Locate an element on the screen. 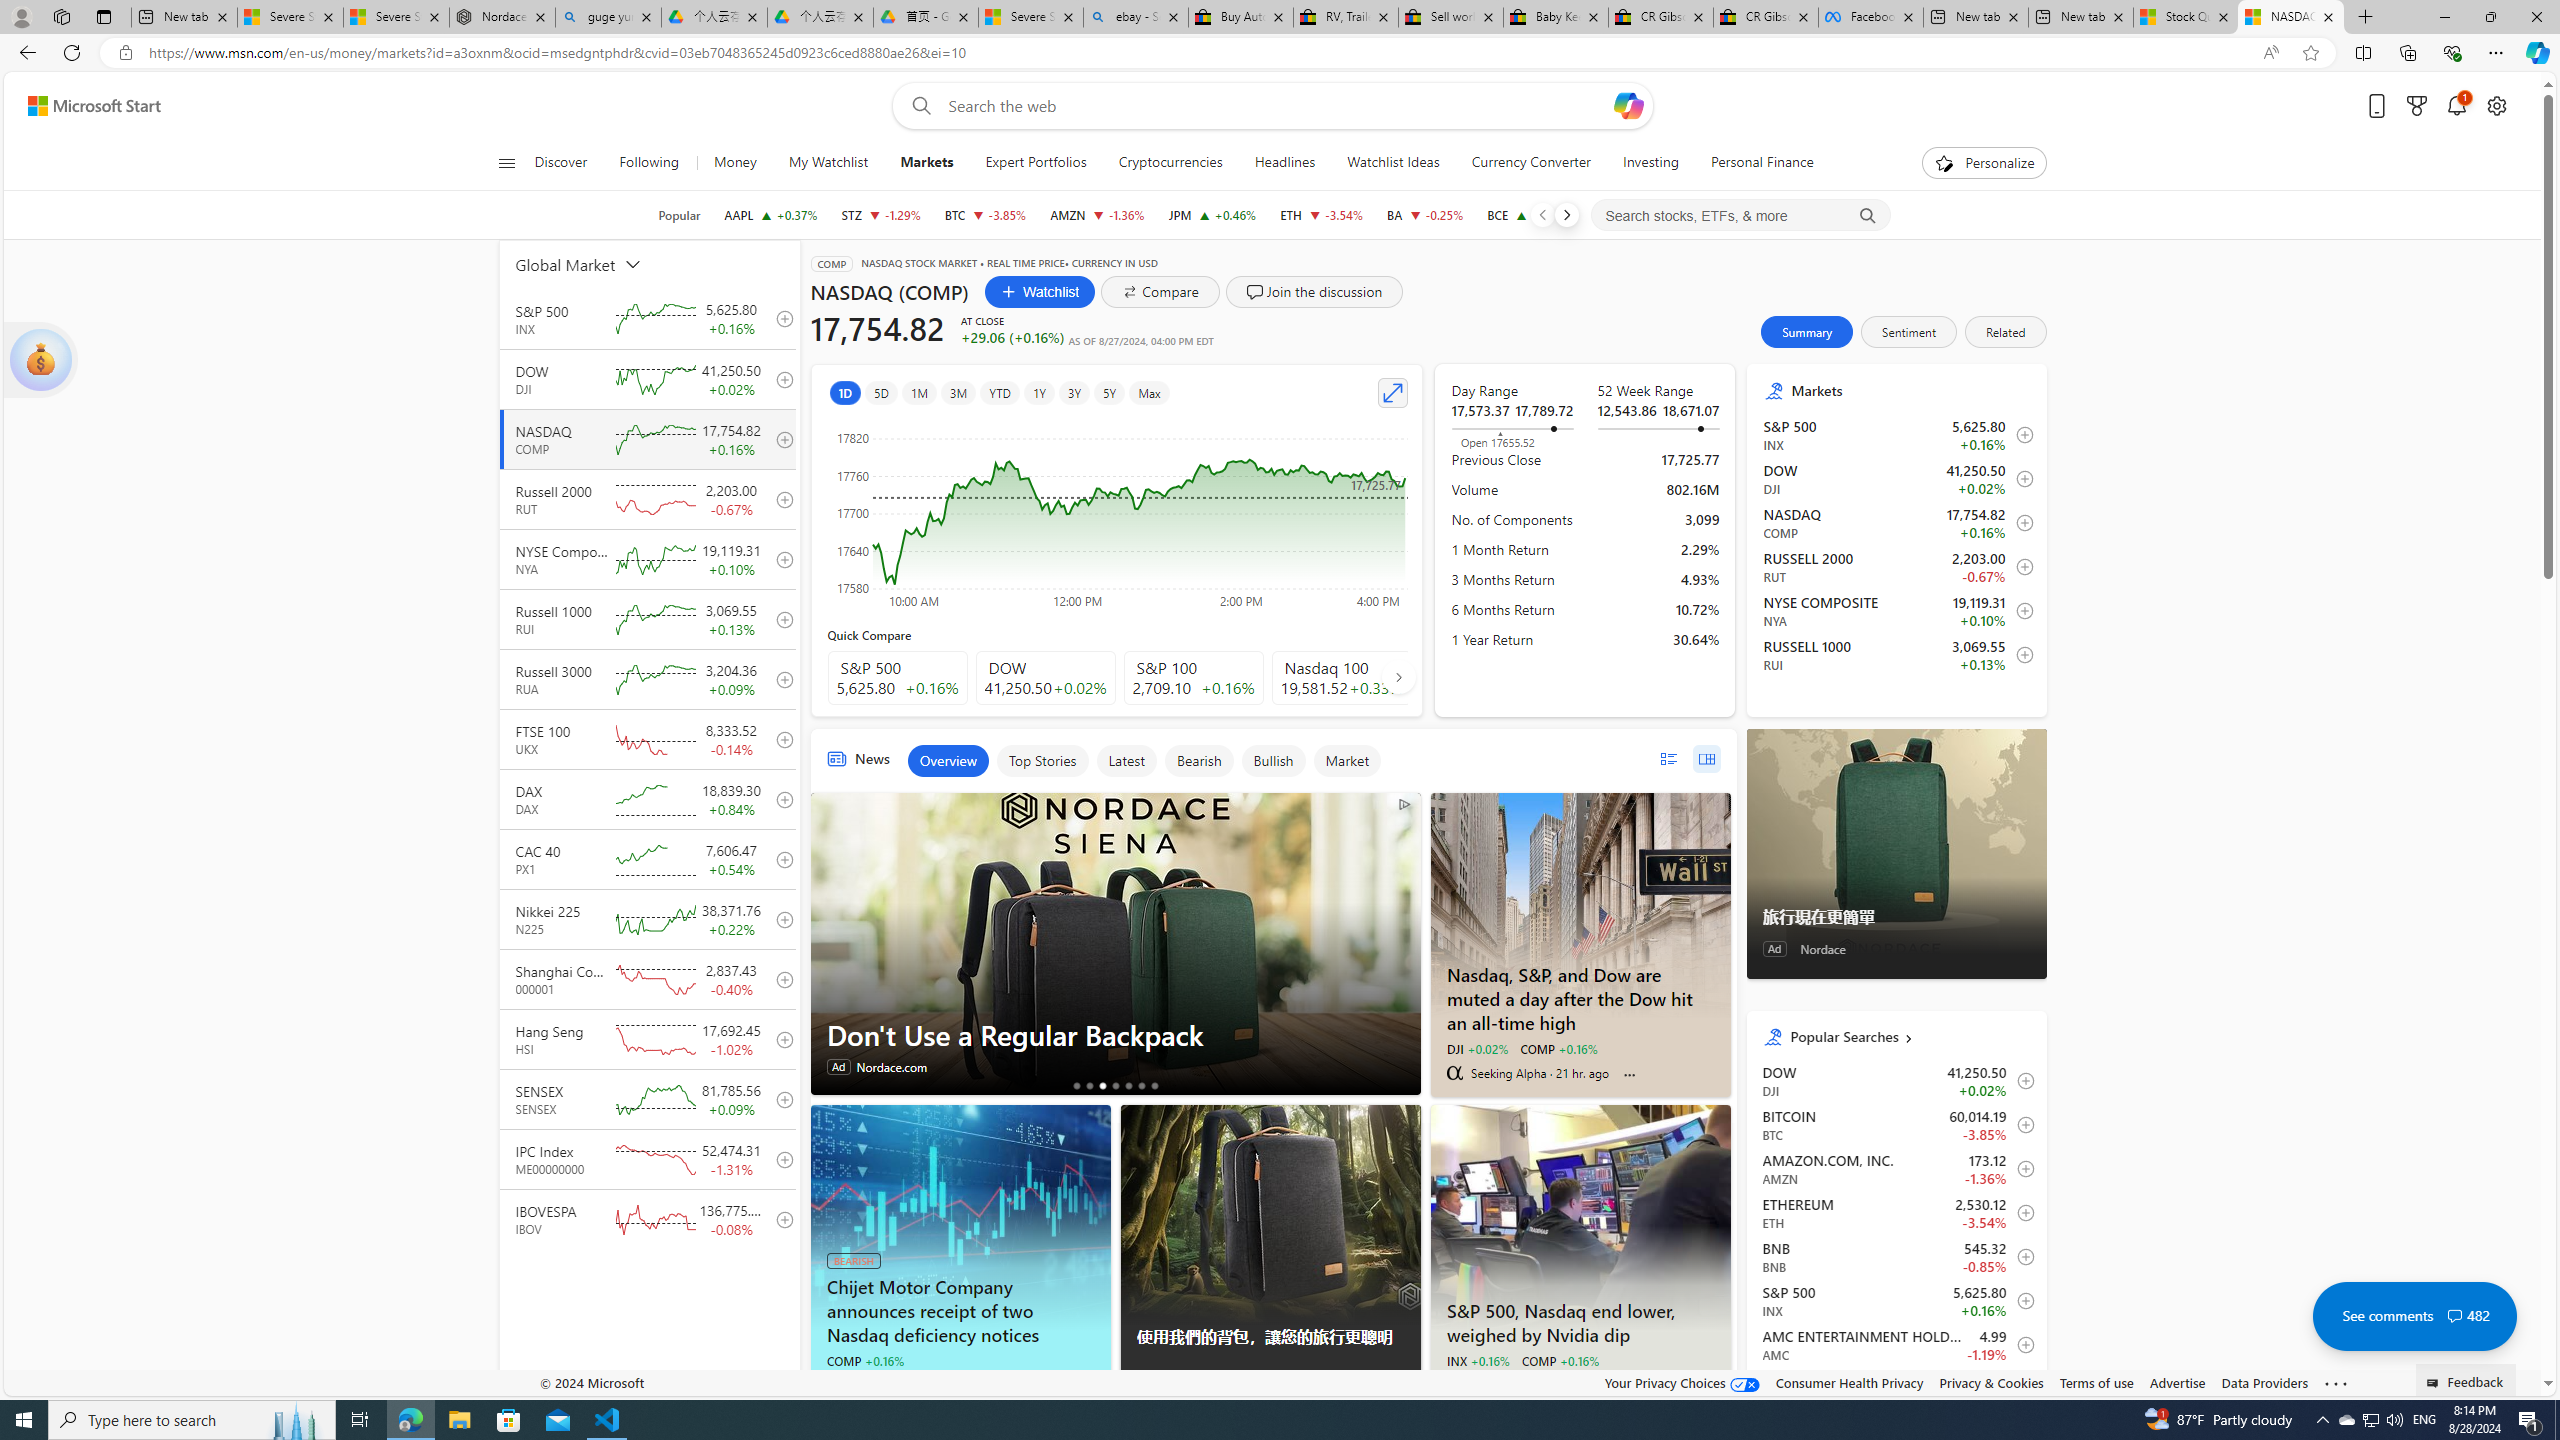  Investing is located at coordinates (1651, 163).